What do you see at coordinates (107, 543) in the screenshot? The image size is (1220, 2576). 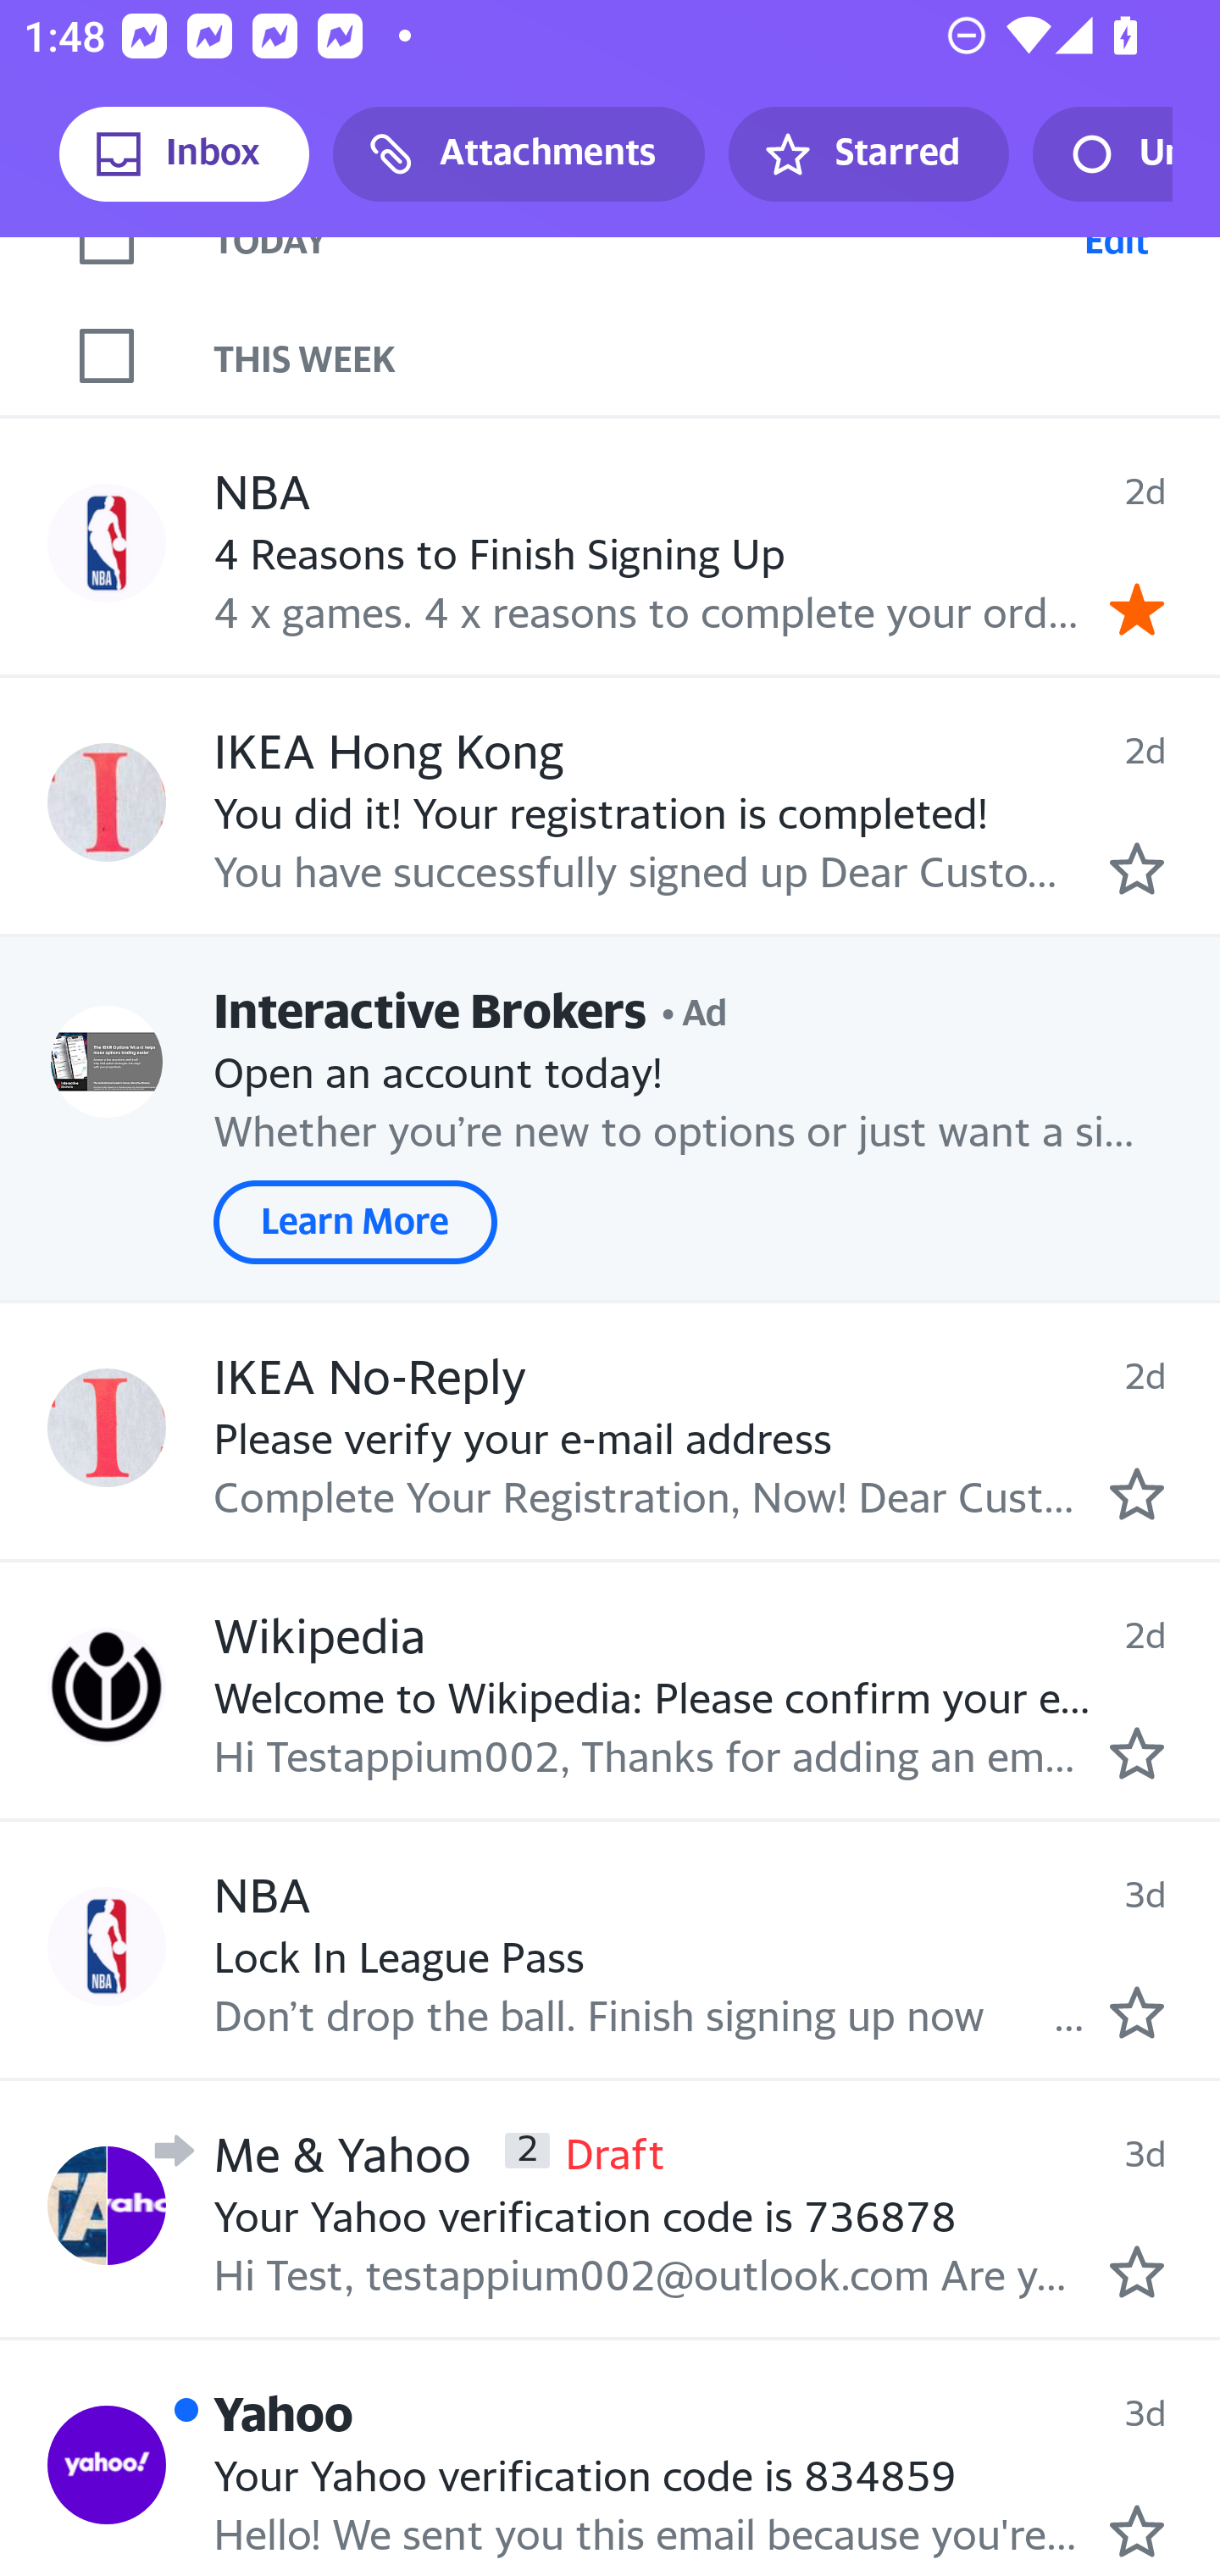 I see `Profile
NBA` at bounding box center [107, 543].